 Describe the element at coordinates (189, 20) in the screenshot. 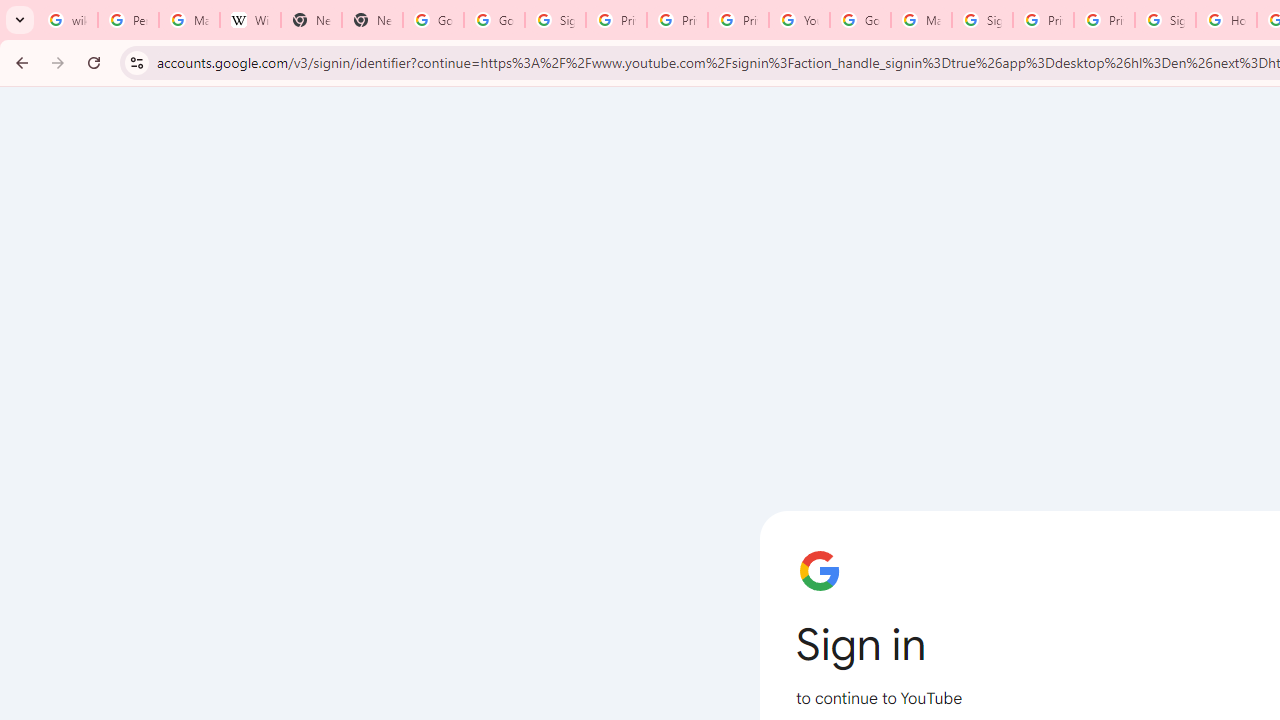

I see `Manage your Location History - Google Search Help` at that location.